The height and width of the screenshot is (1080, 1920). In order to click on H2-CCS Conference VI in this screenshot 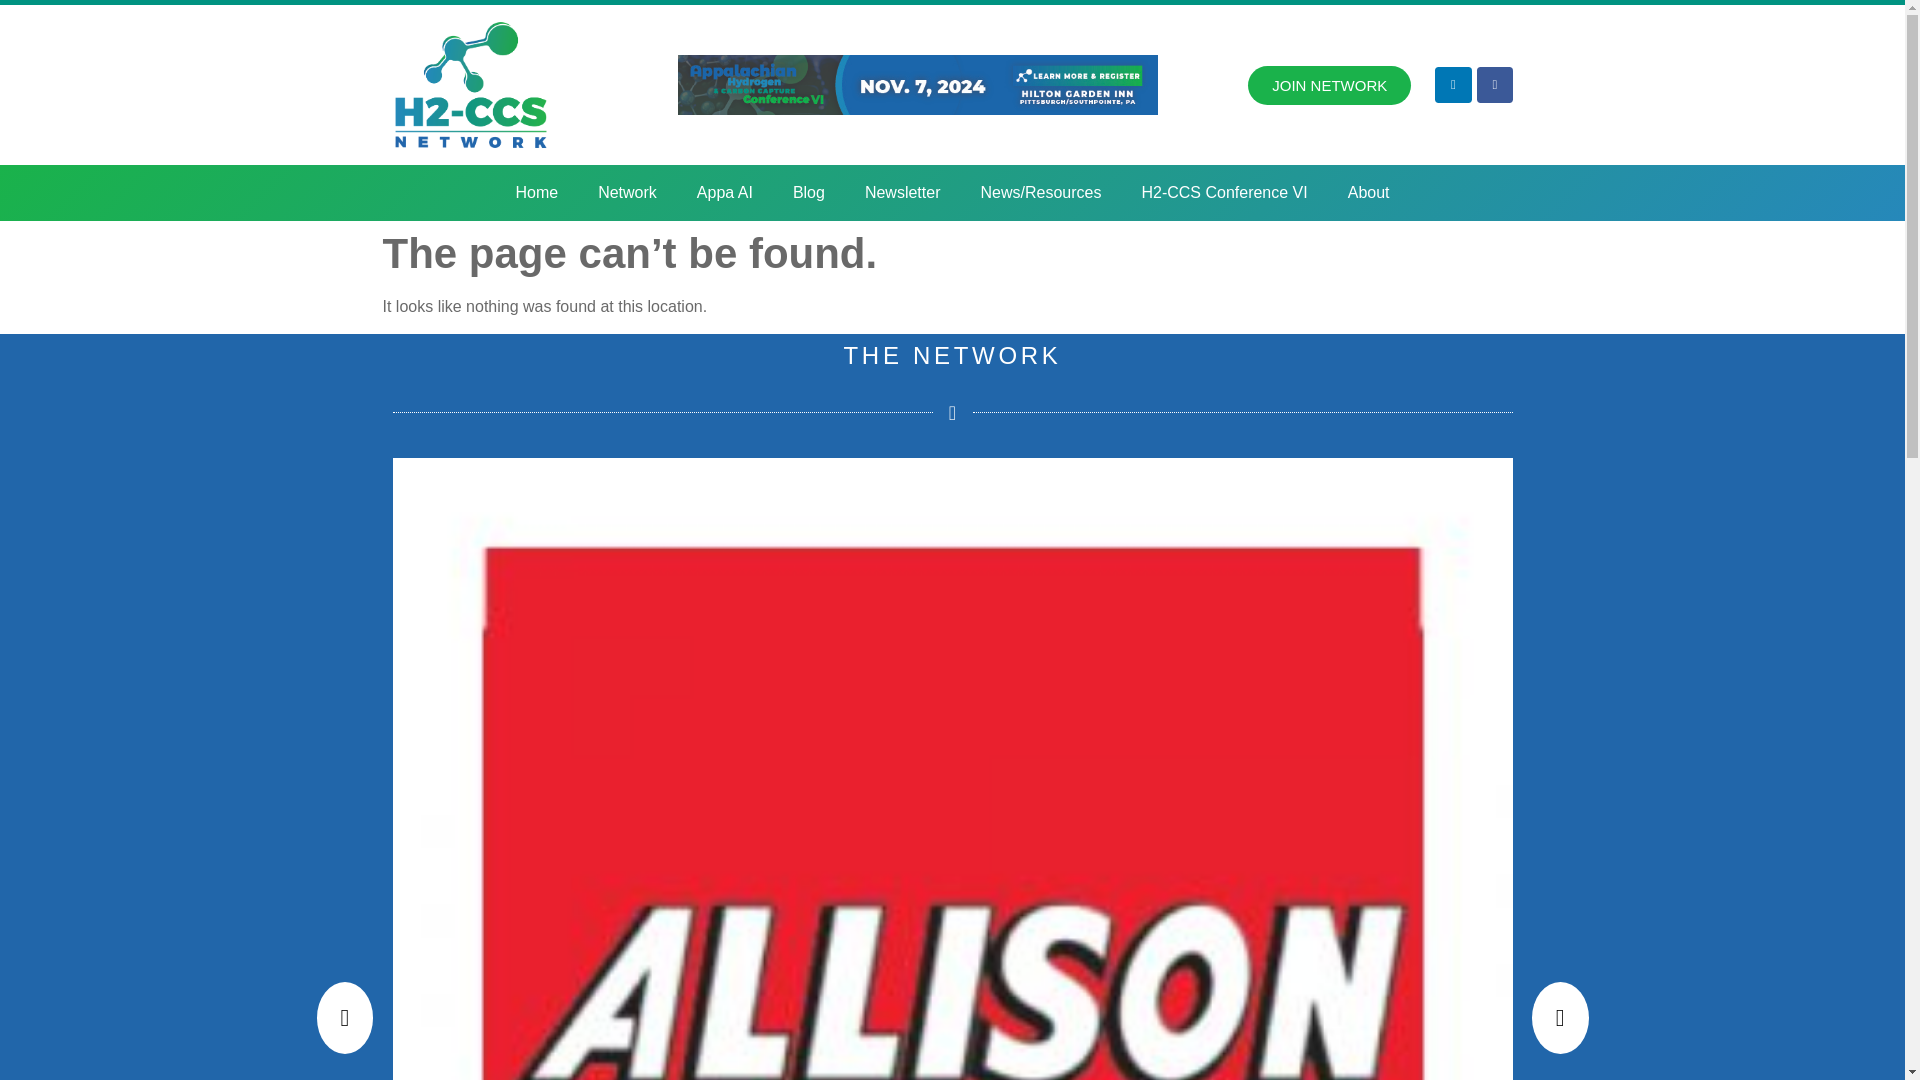, I will do `click(1224, 193)`.